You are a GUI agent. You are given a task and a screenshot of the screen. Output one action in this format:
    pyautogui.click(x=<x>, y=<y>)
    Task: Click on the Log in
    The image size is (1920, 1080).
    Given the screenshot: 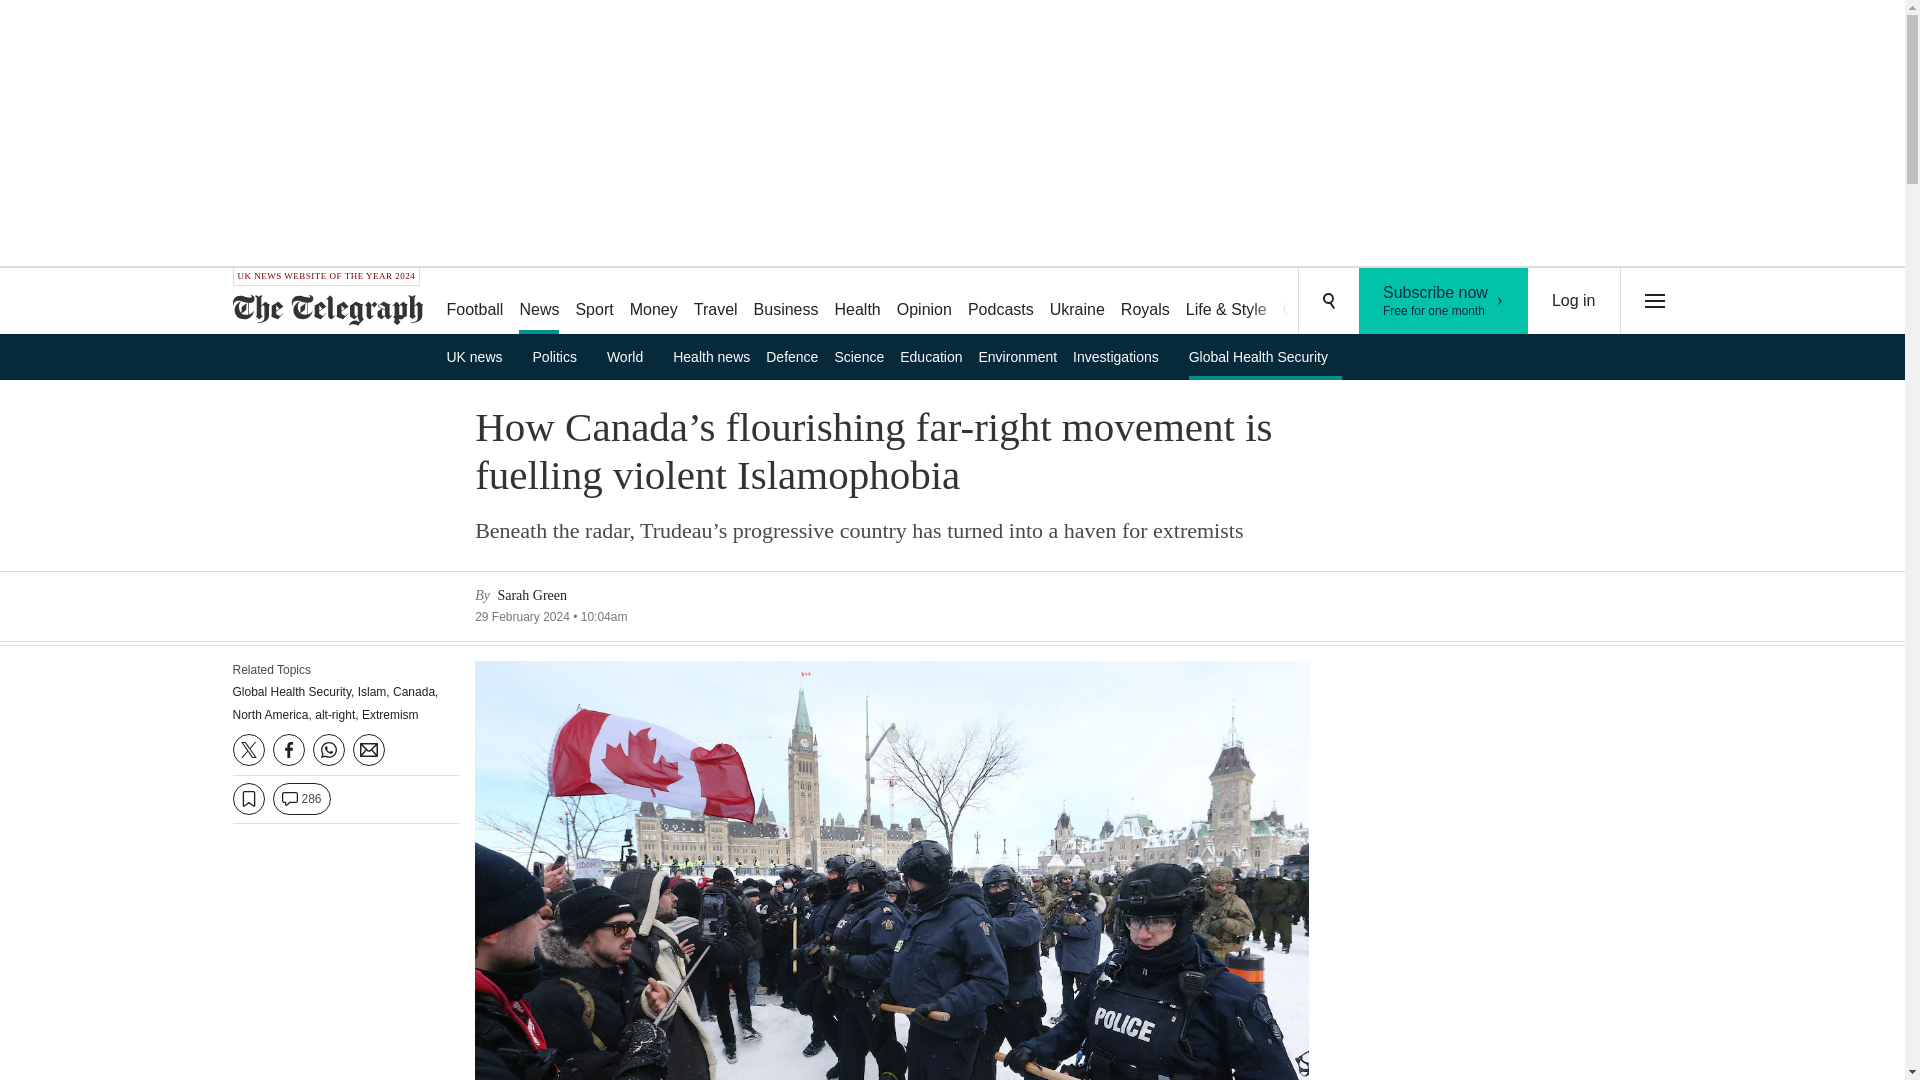 What is the action you would take?
    pyautogui.click(x=1378, y=302)
    